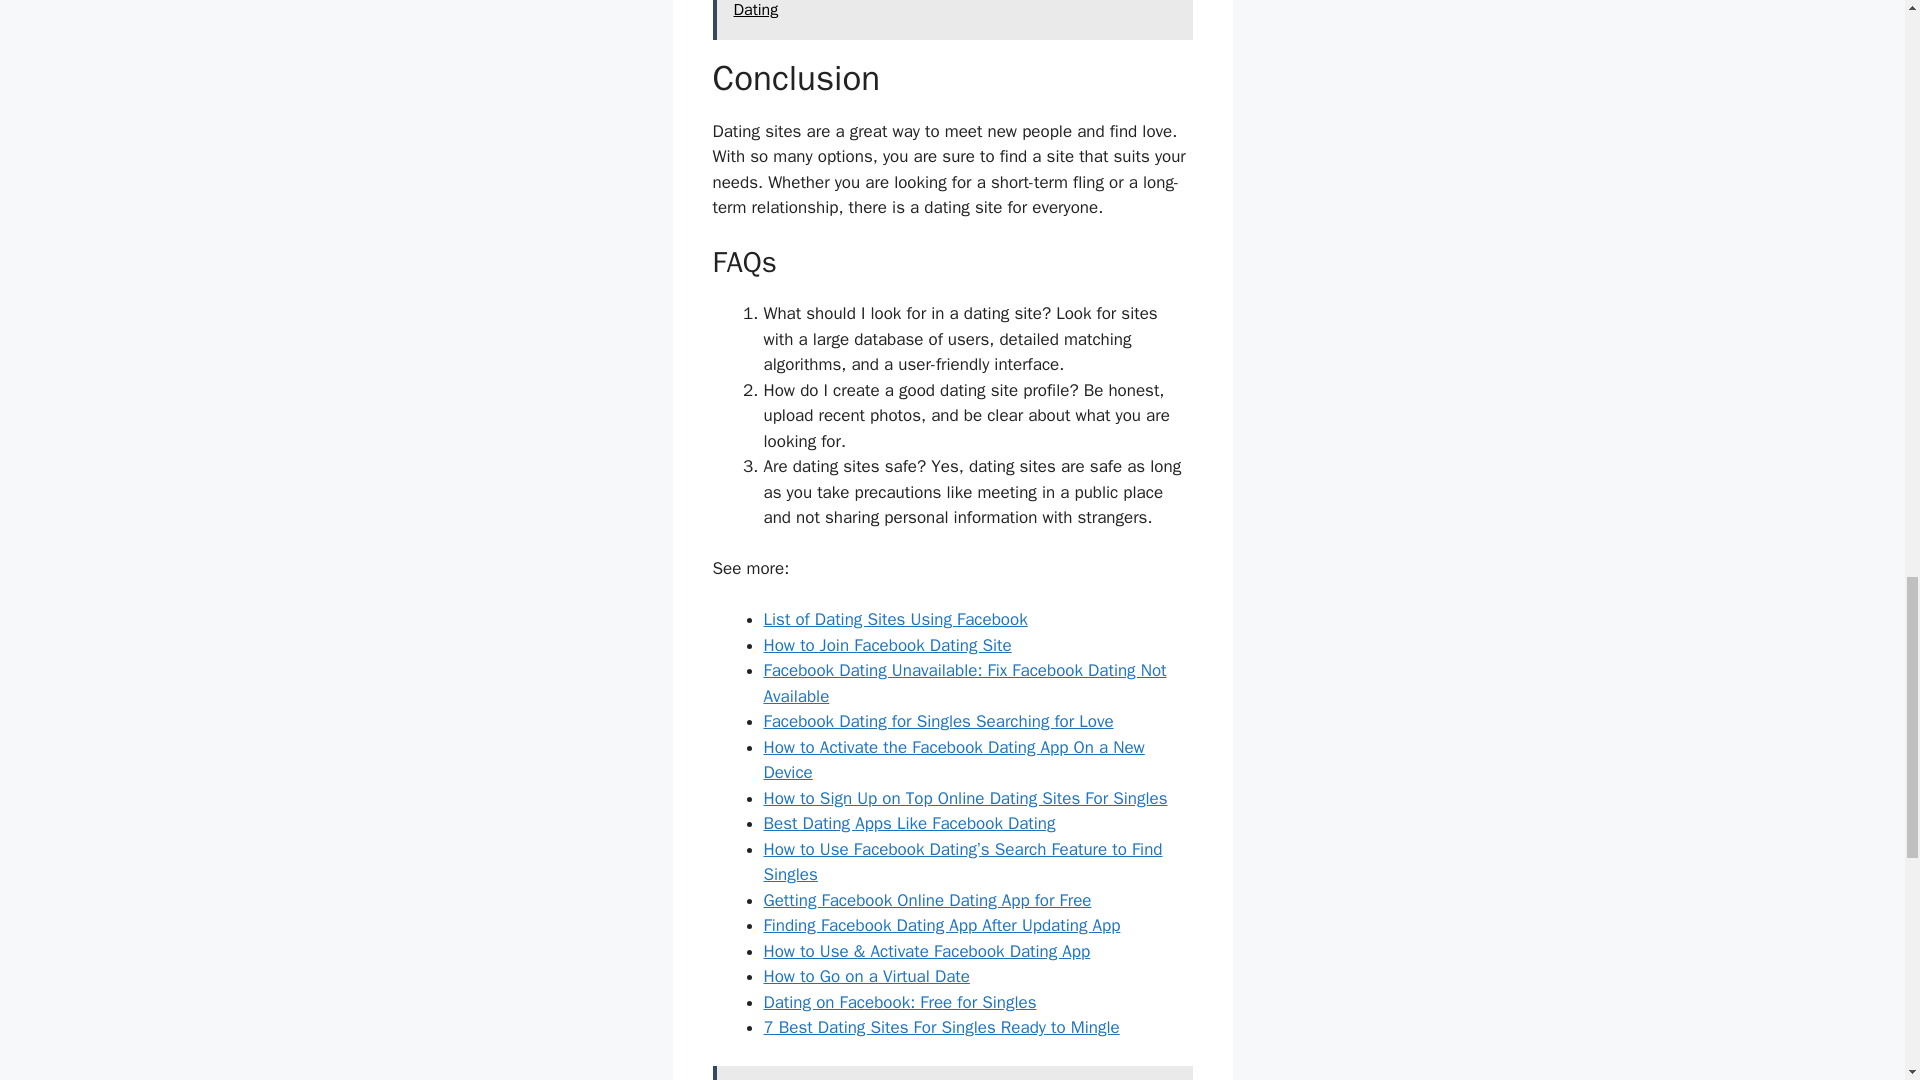 Image resolution: width=1920 pixels, height=1080 pixels. I want to click on How to Go on a Virtual Date, so click(866, 976).